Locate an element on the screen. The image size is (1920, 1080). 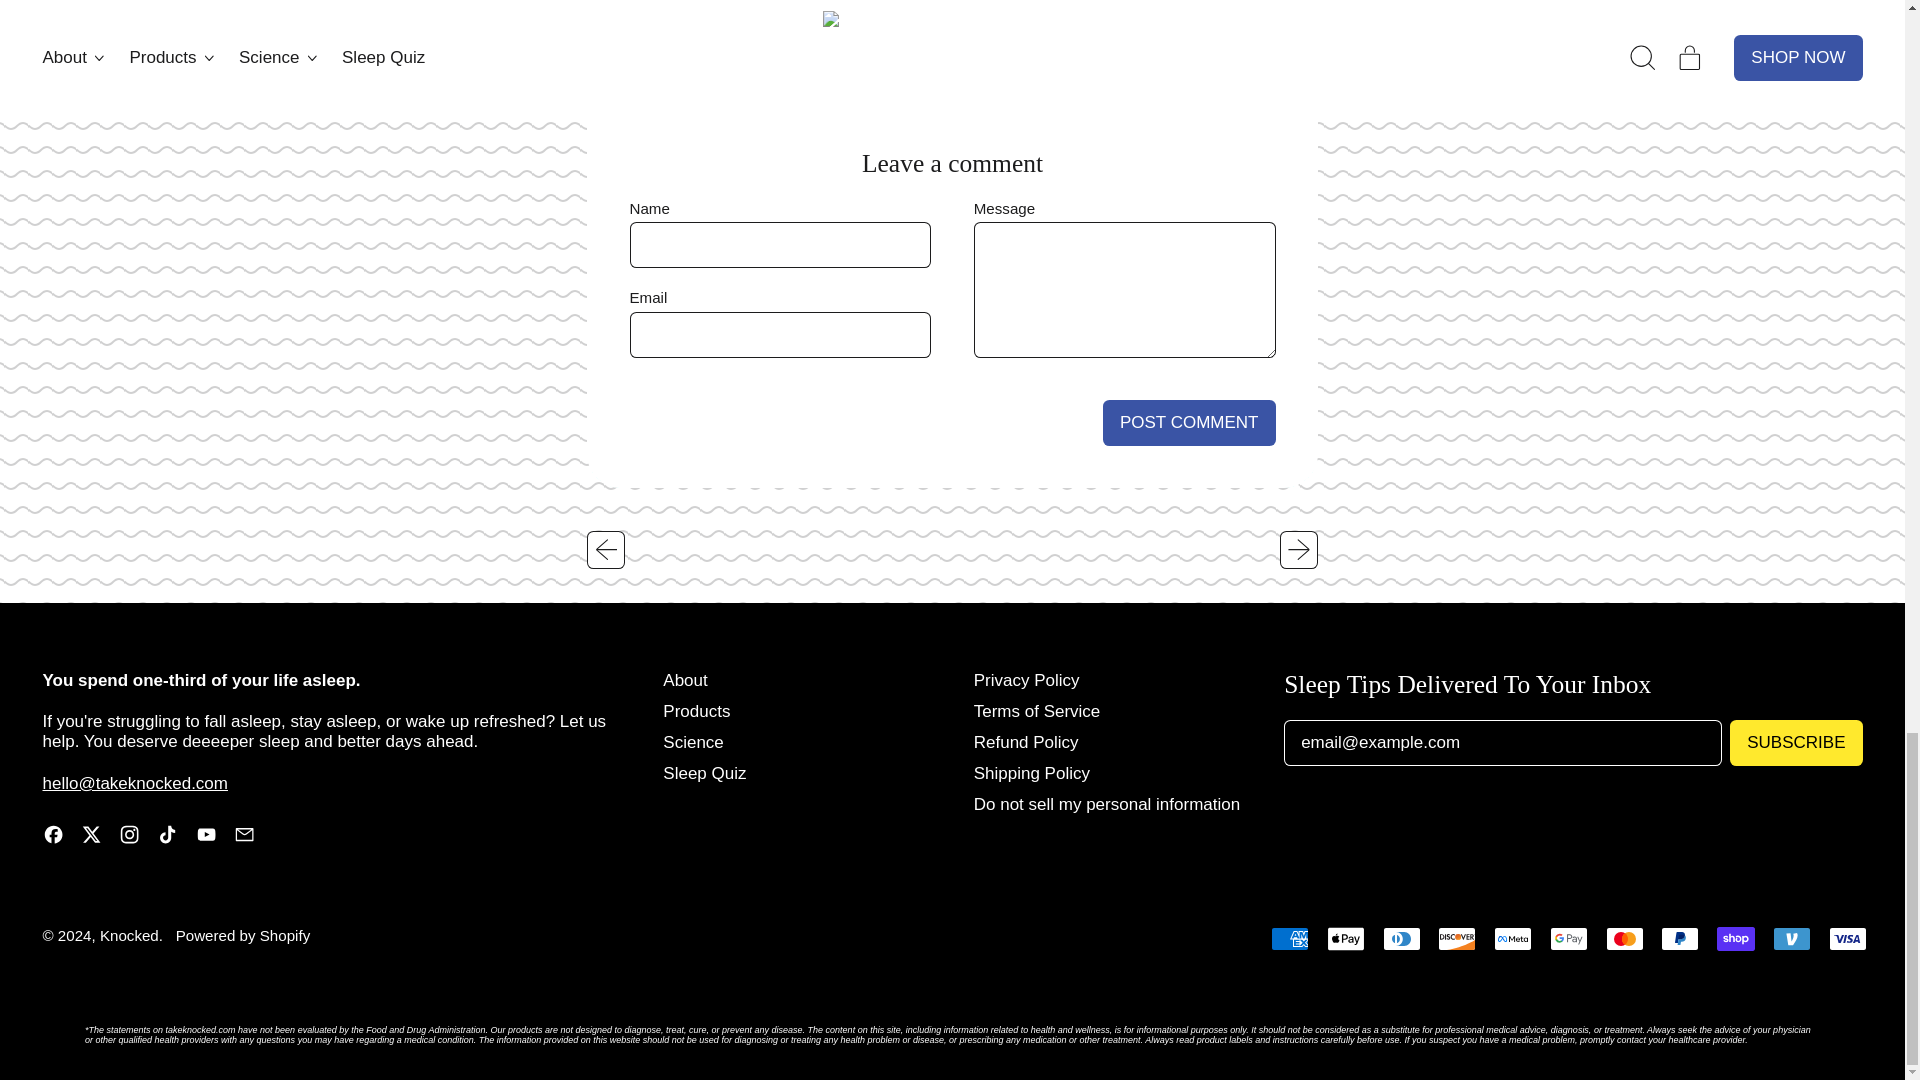
Instagram is located at coordinates (130, 839).